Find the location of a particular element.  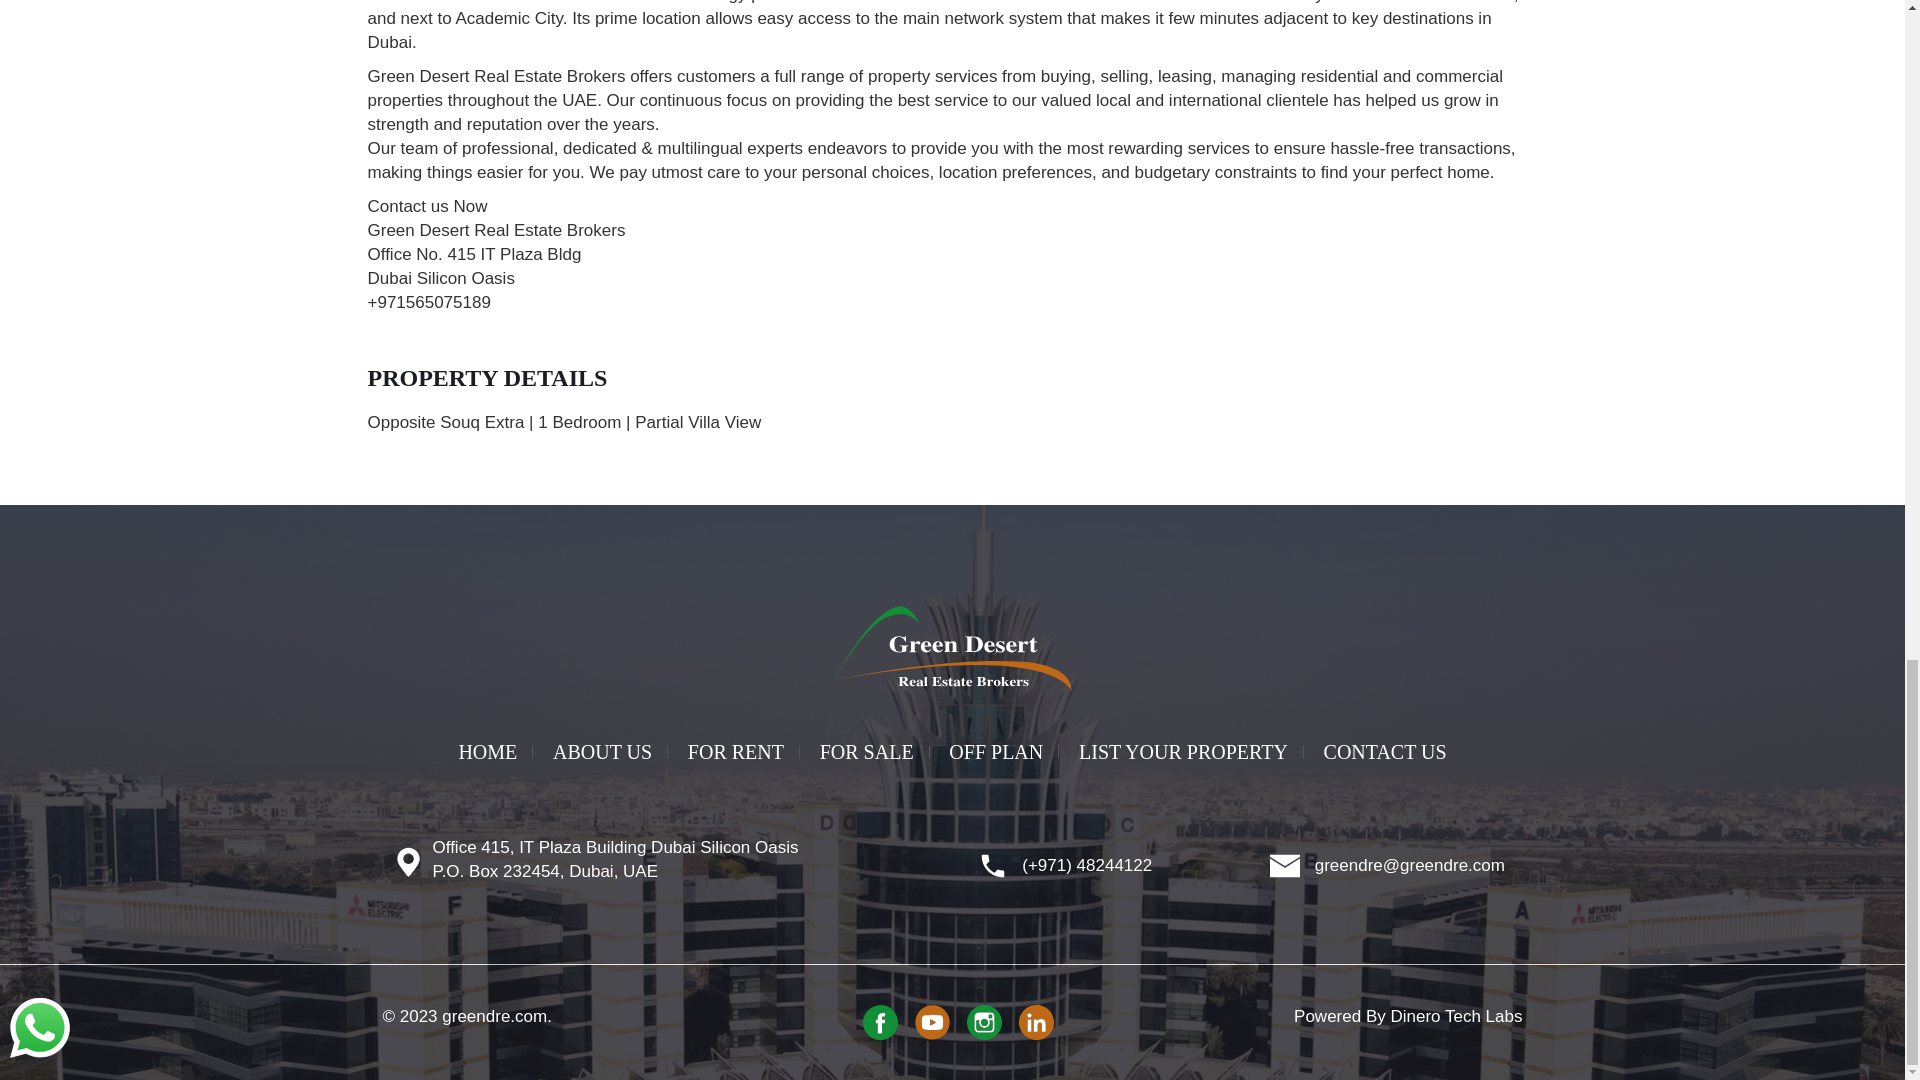

ABOUT US is located at coordinates (602, 752).